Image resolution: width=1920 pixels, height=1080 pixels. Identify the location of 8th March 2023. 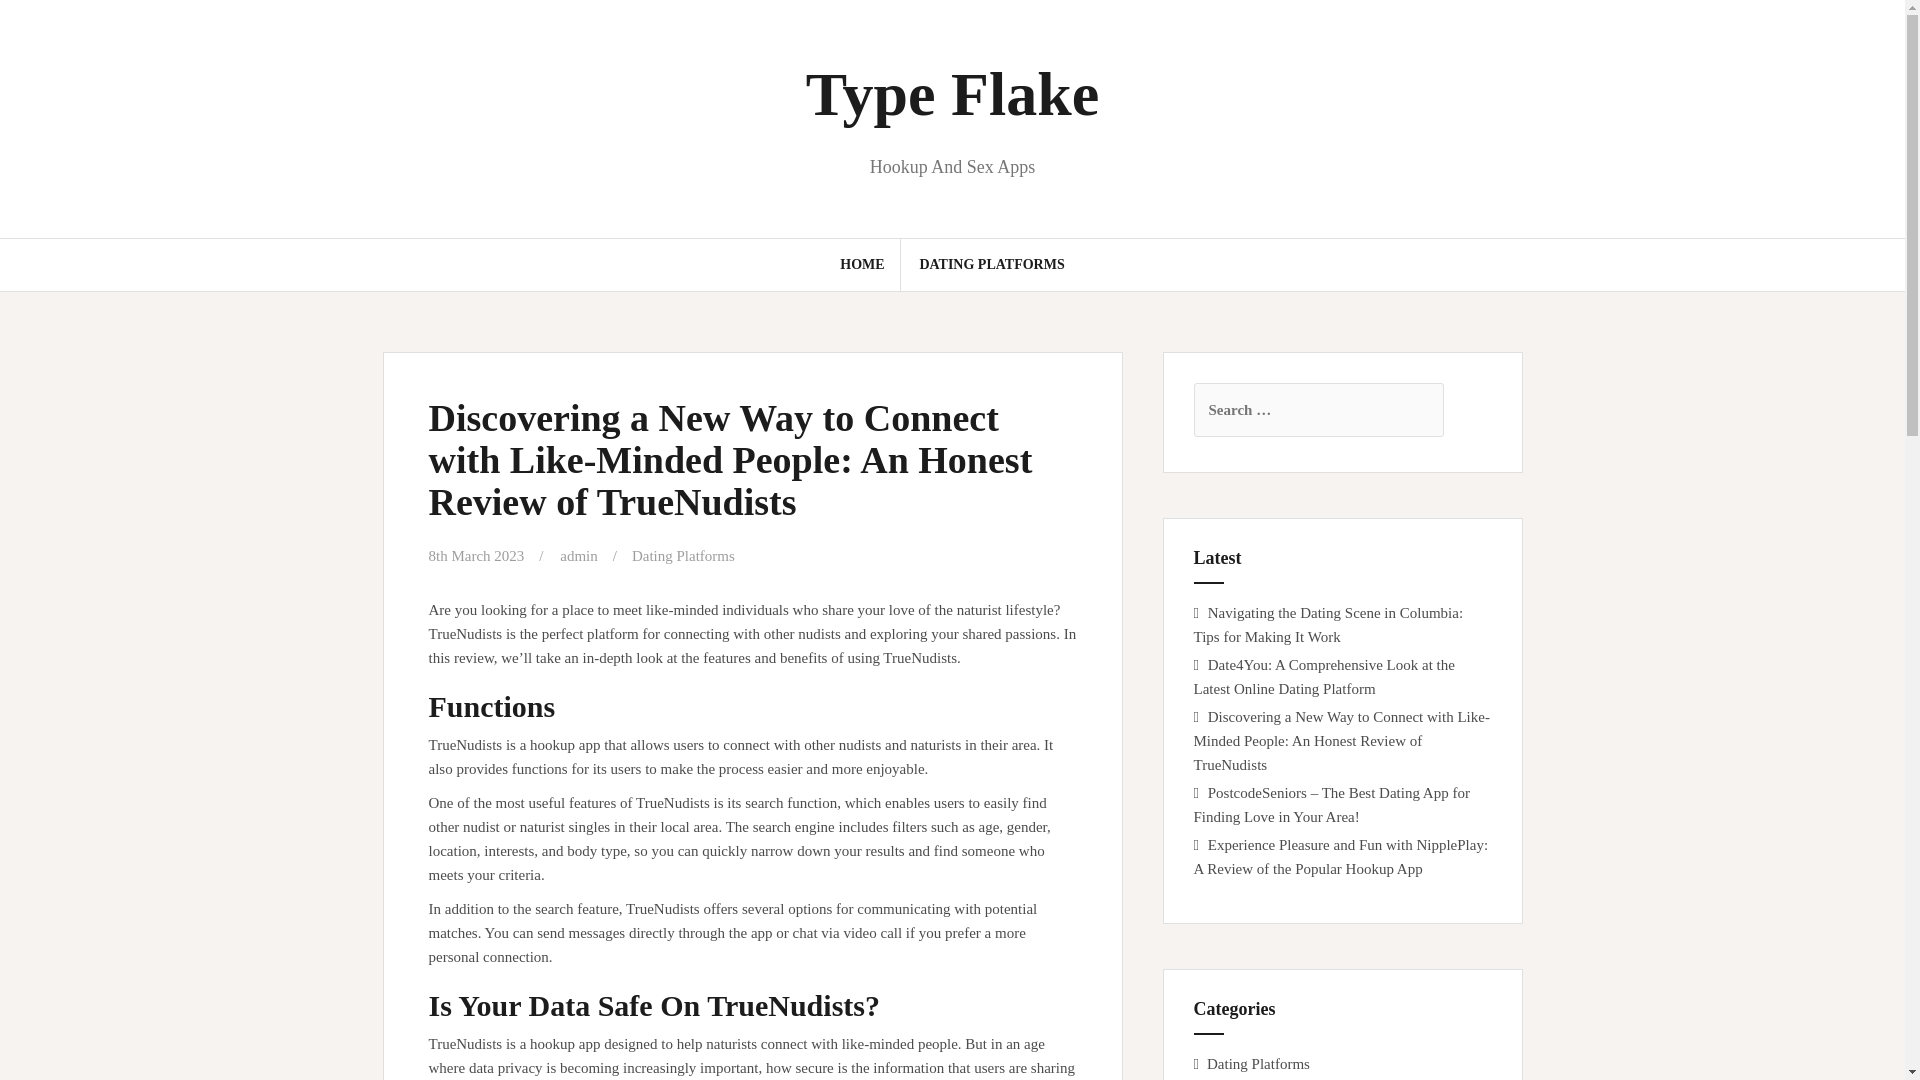
(476, 555).